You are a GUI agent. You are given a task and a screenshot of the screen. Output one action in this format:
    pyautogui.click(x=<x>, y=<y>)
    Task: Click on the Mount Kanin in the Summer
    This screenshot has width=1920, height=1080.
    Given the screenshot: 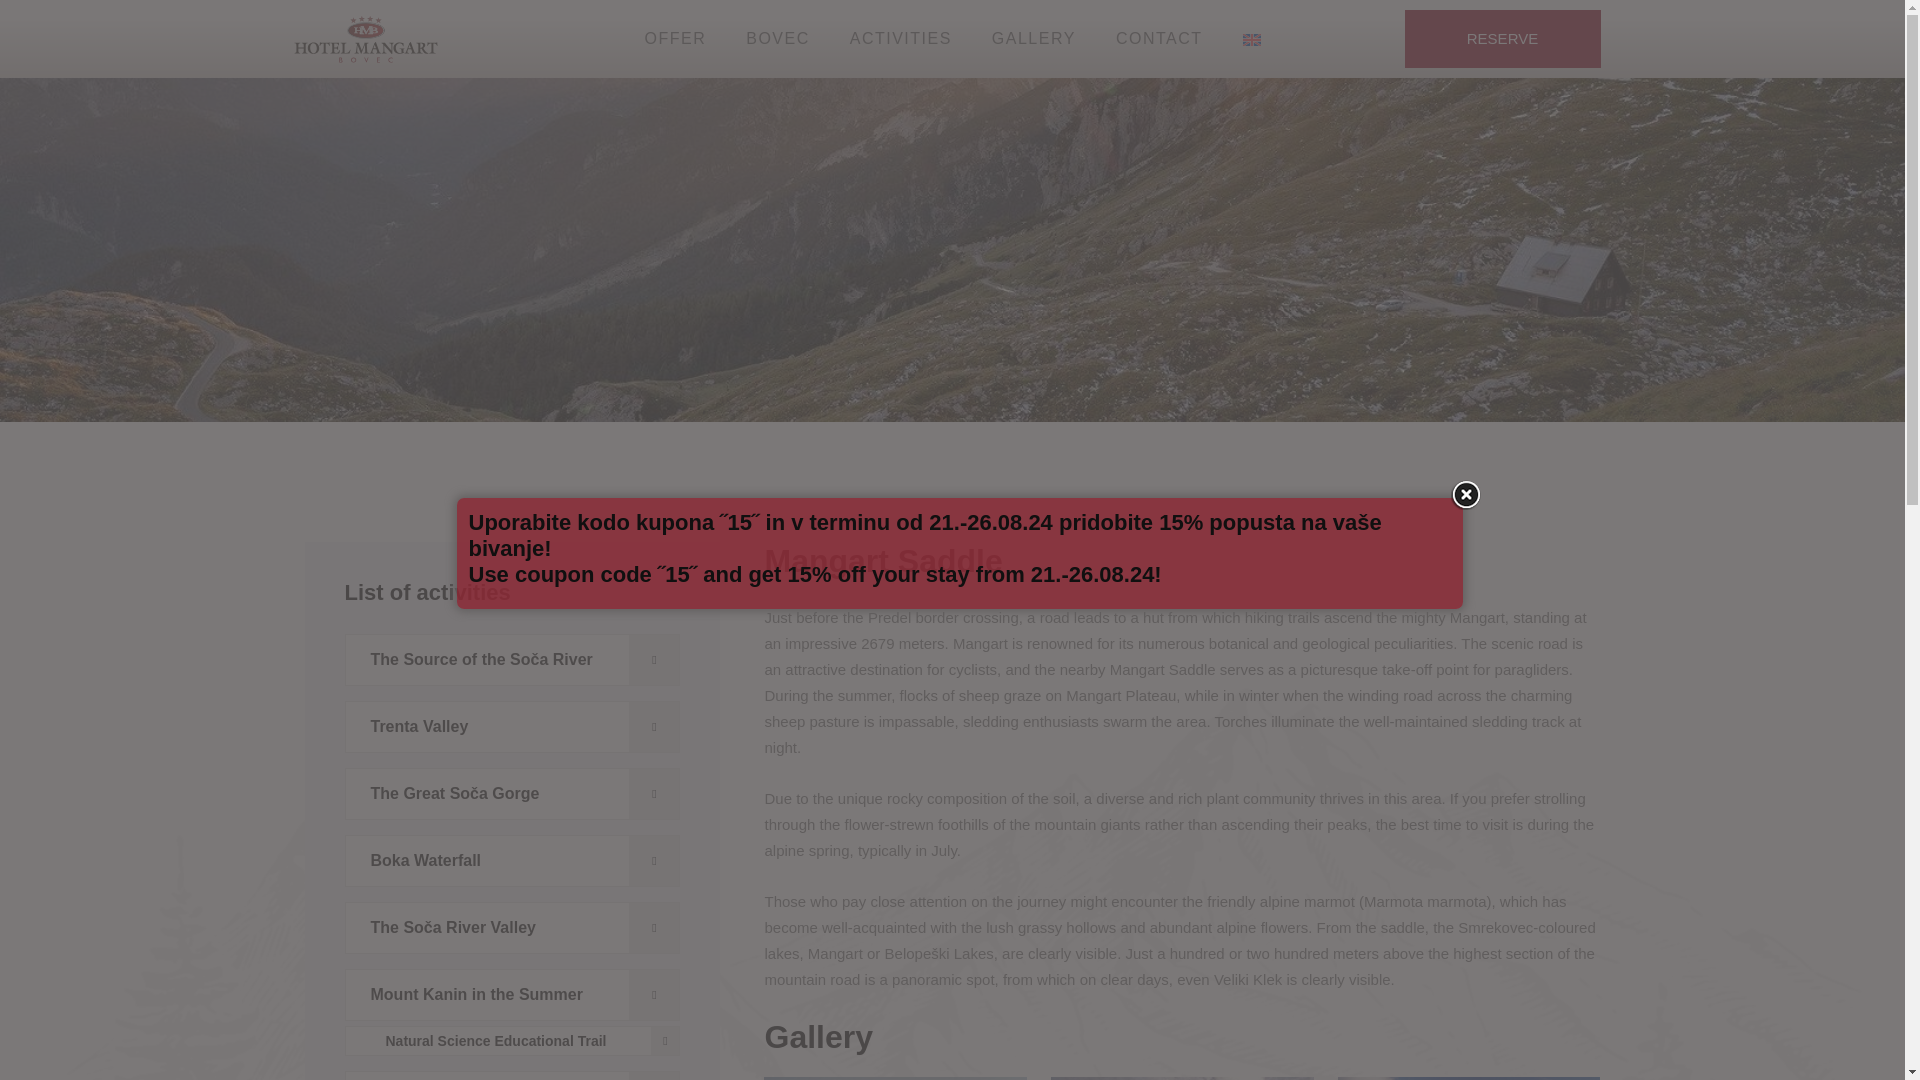 What is the action you would take?
    pyautogui.click(x=512, y=994)
    